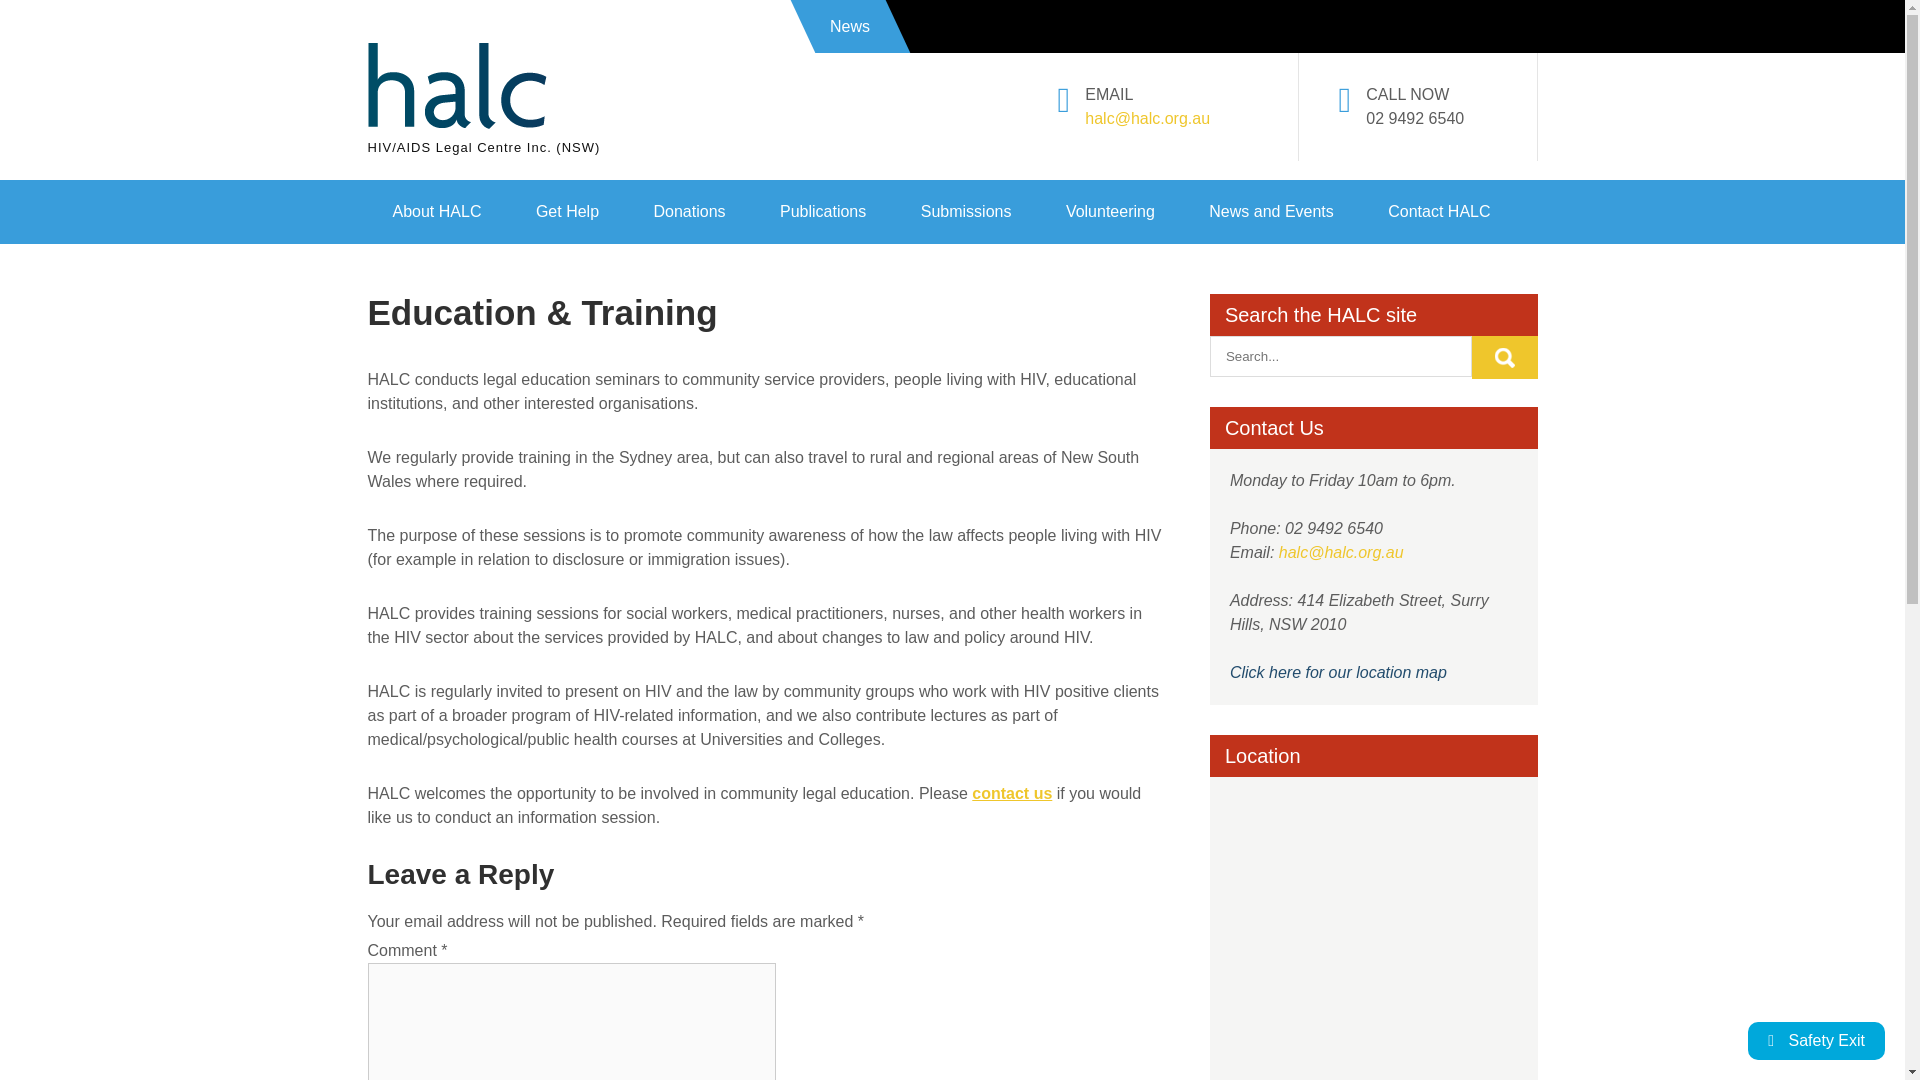 This screenshot has height=1080, width=1920. I want to click on Donations, so click(688, 212).